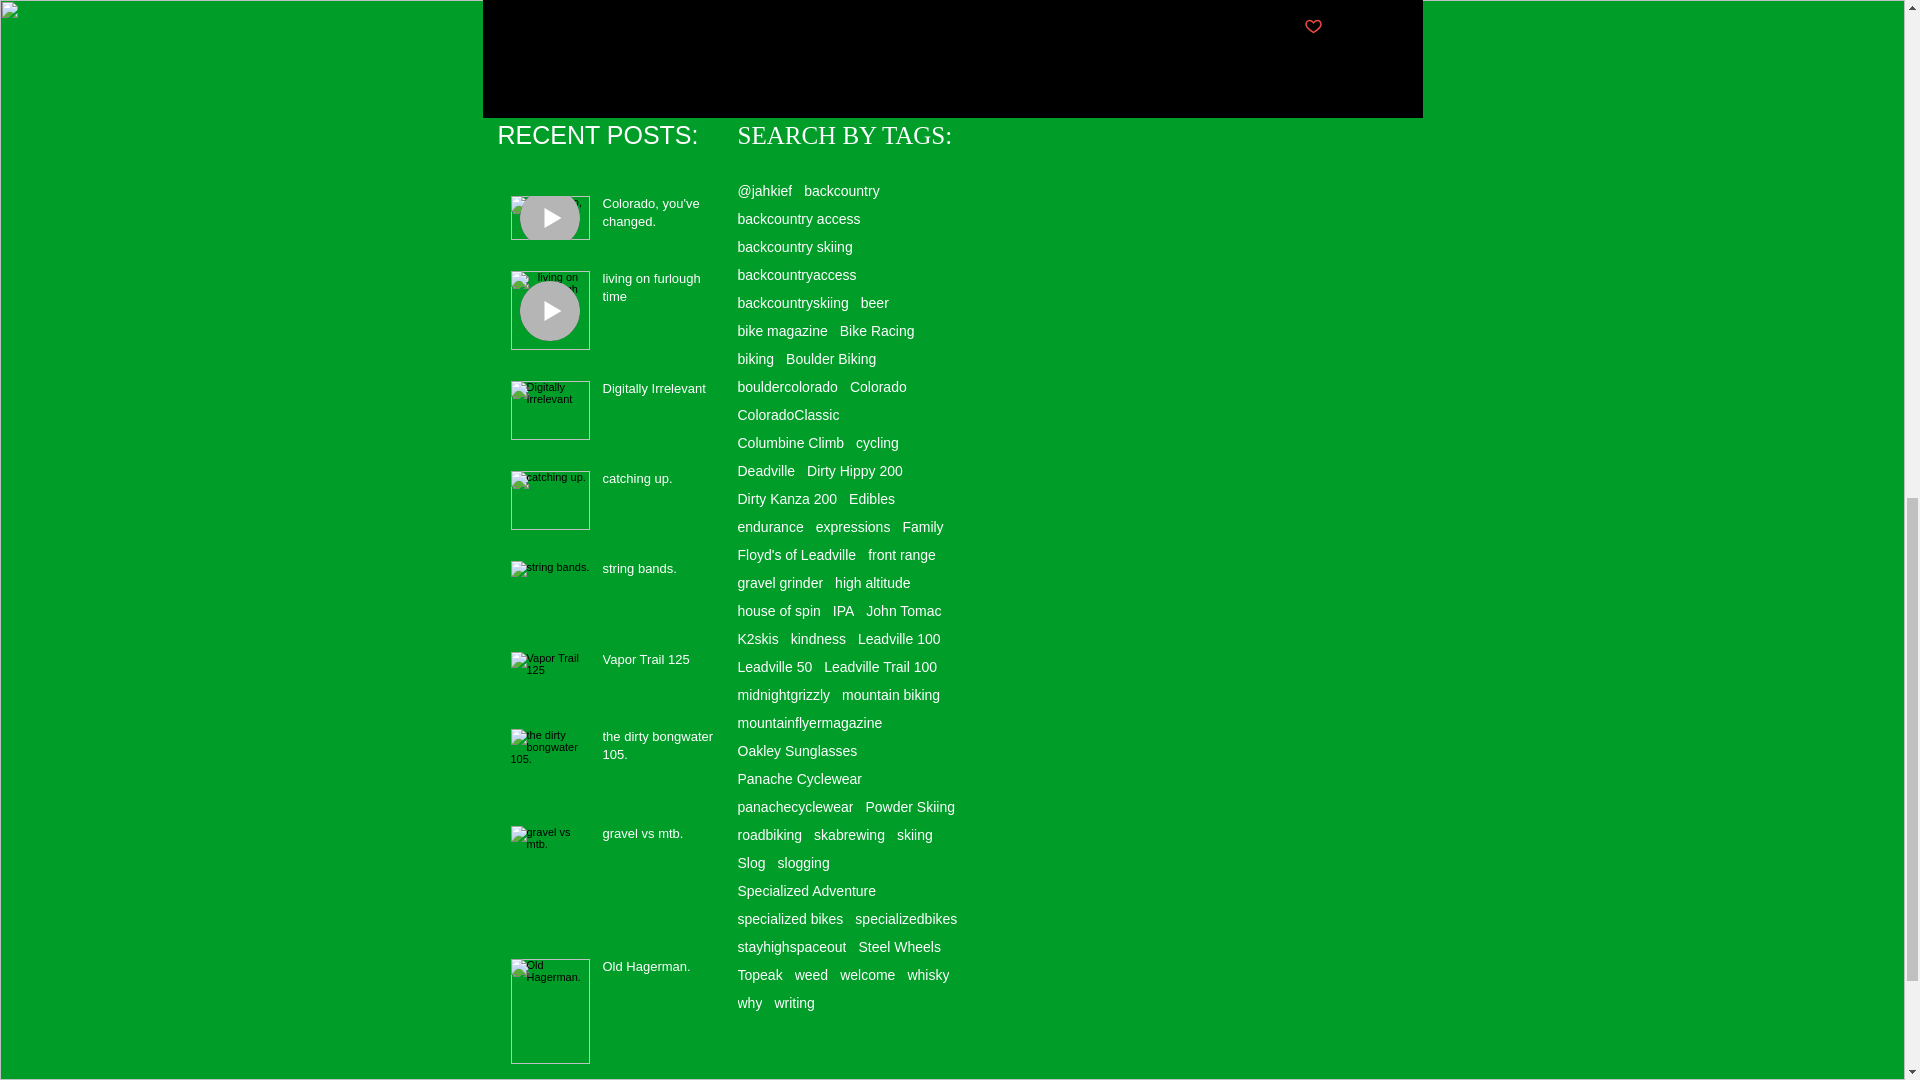 This screenshot has width=1920, height=1080. I want to click on Family, so click(922, 526).